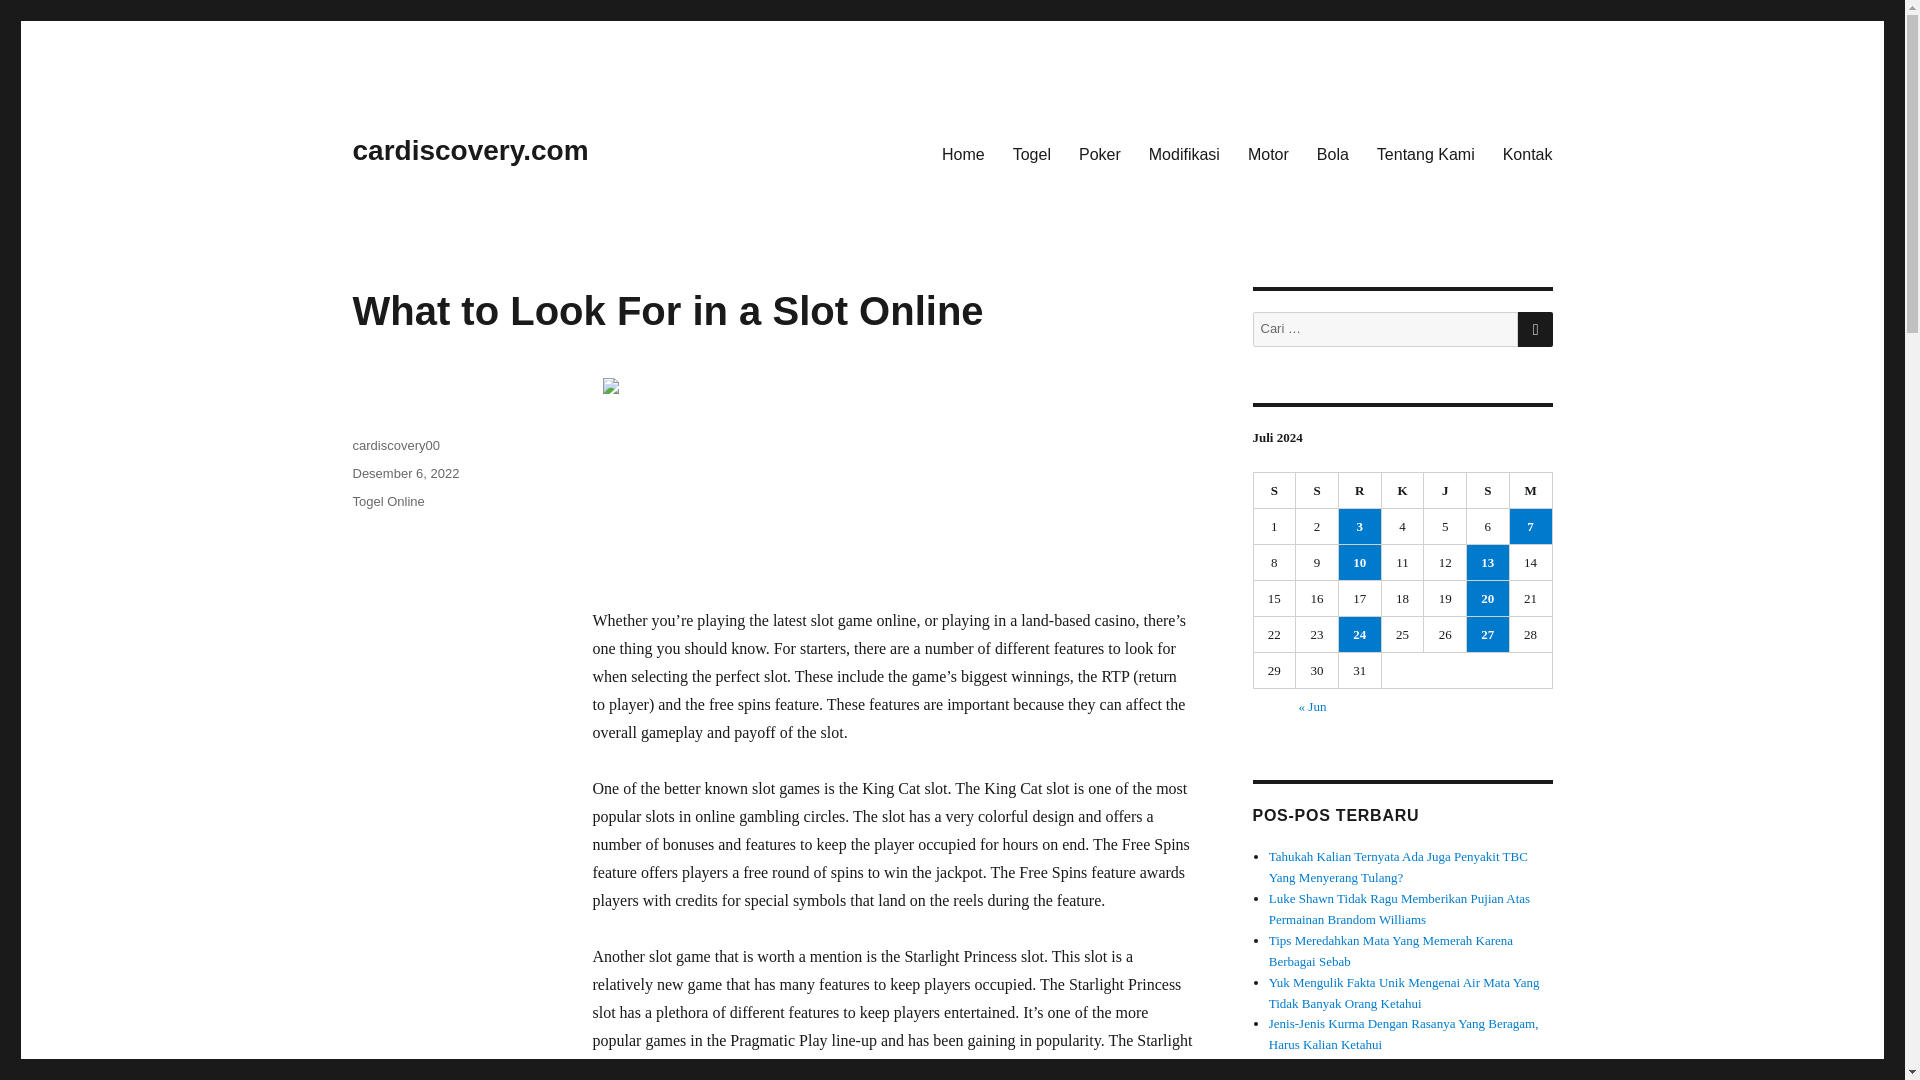 The width and height of the screenshot is (1920, 1080). What do you see at coordinates (1531, 490) in the screenshot?
I see `Minggu` at bounding box center [1531, 490].